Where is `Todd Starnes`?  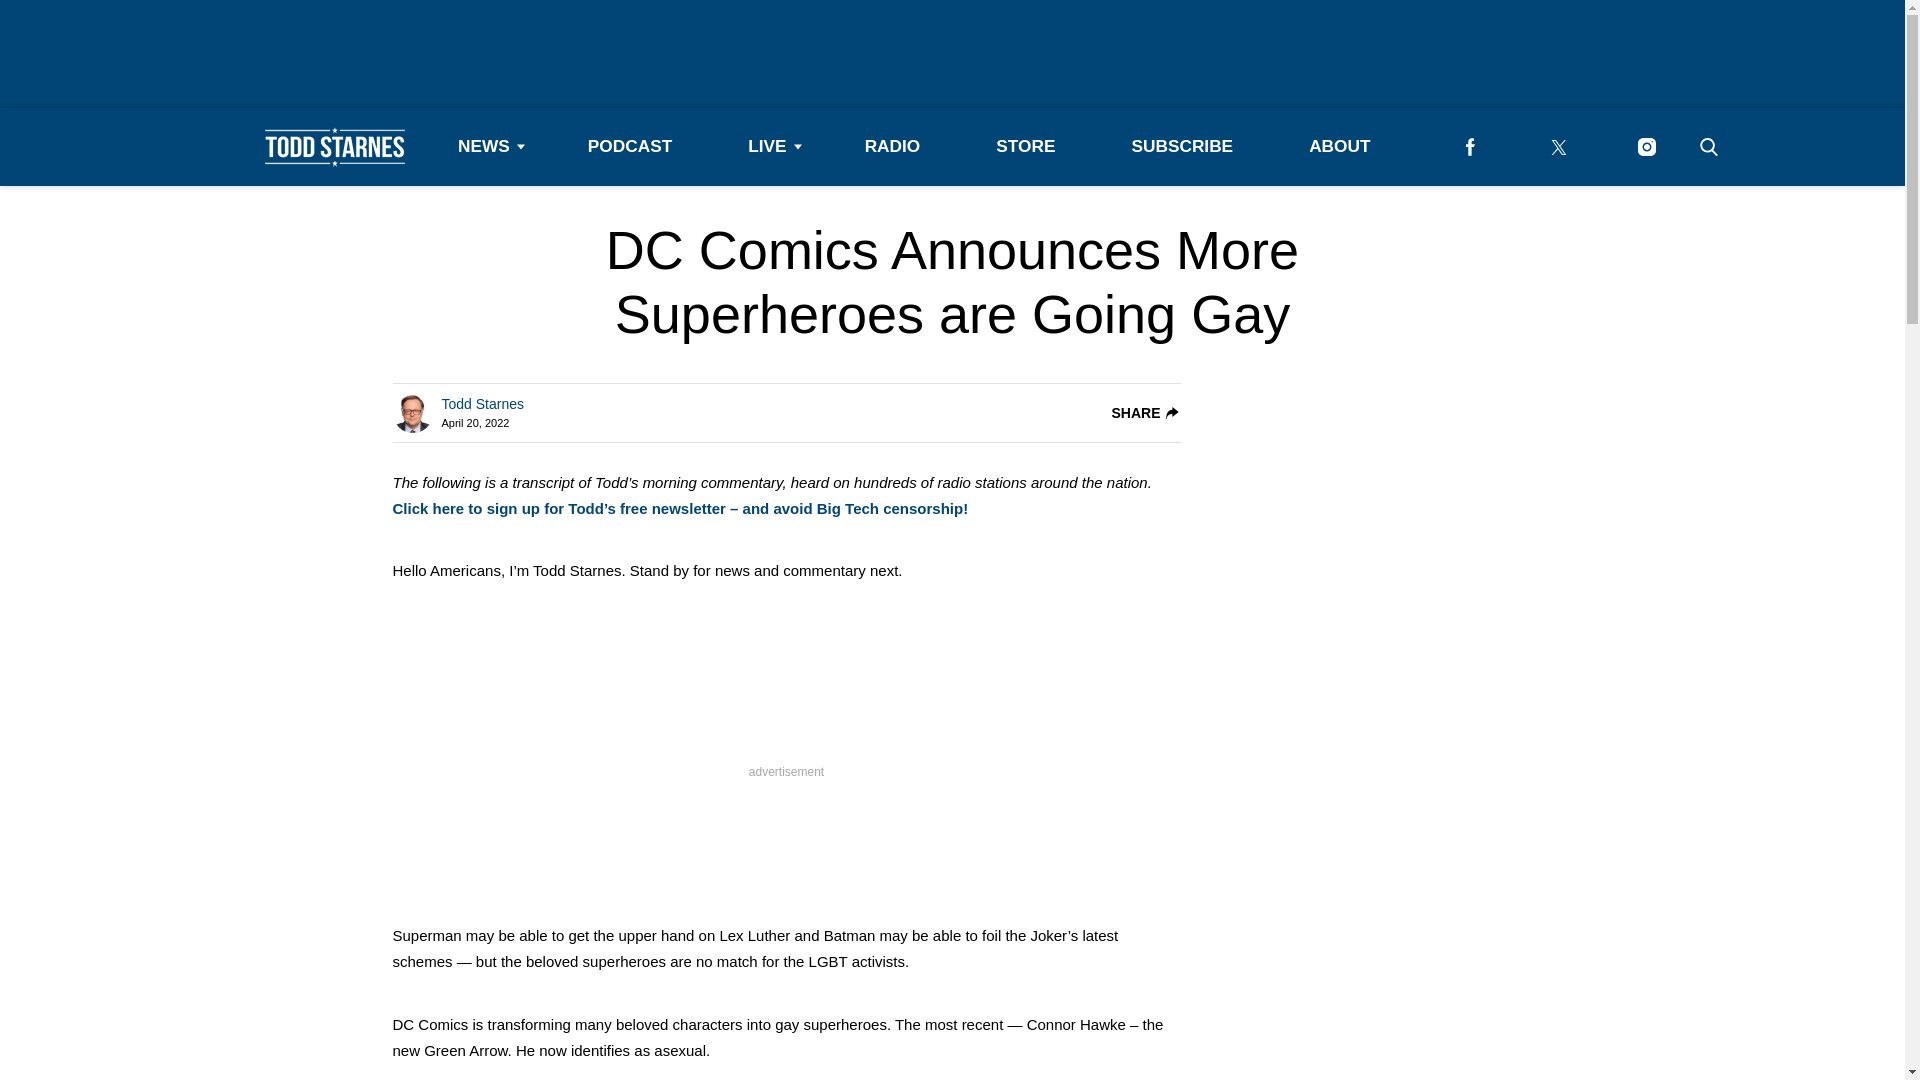
Todd Starnes is located at coordinates (482, 404).